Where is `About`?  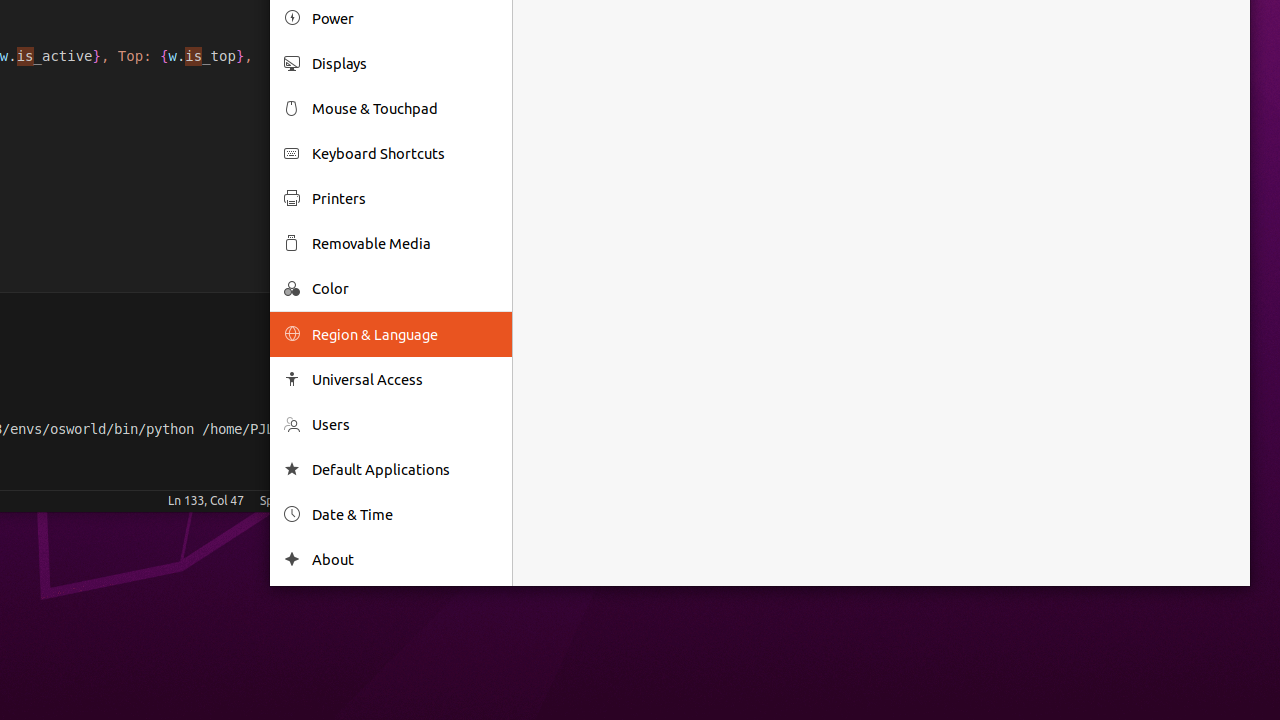
About is located at coordinates (292, 560).